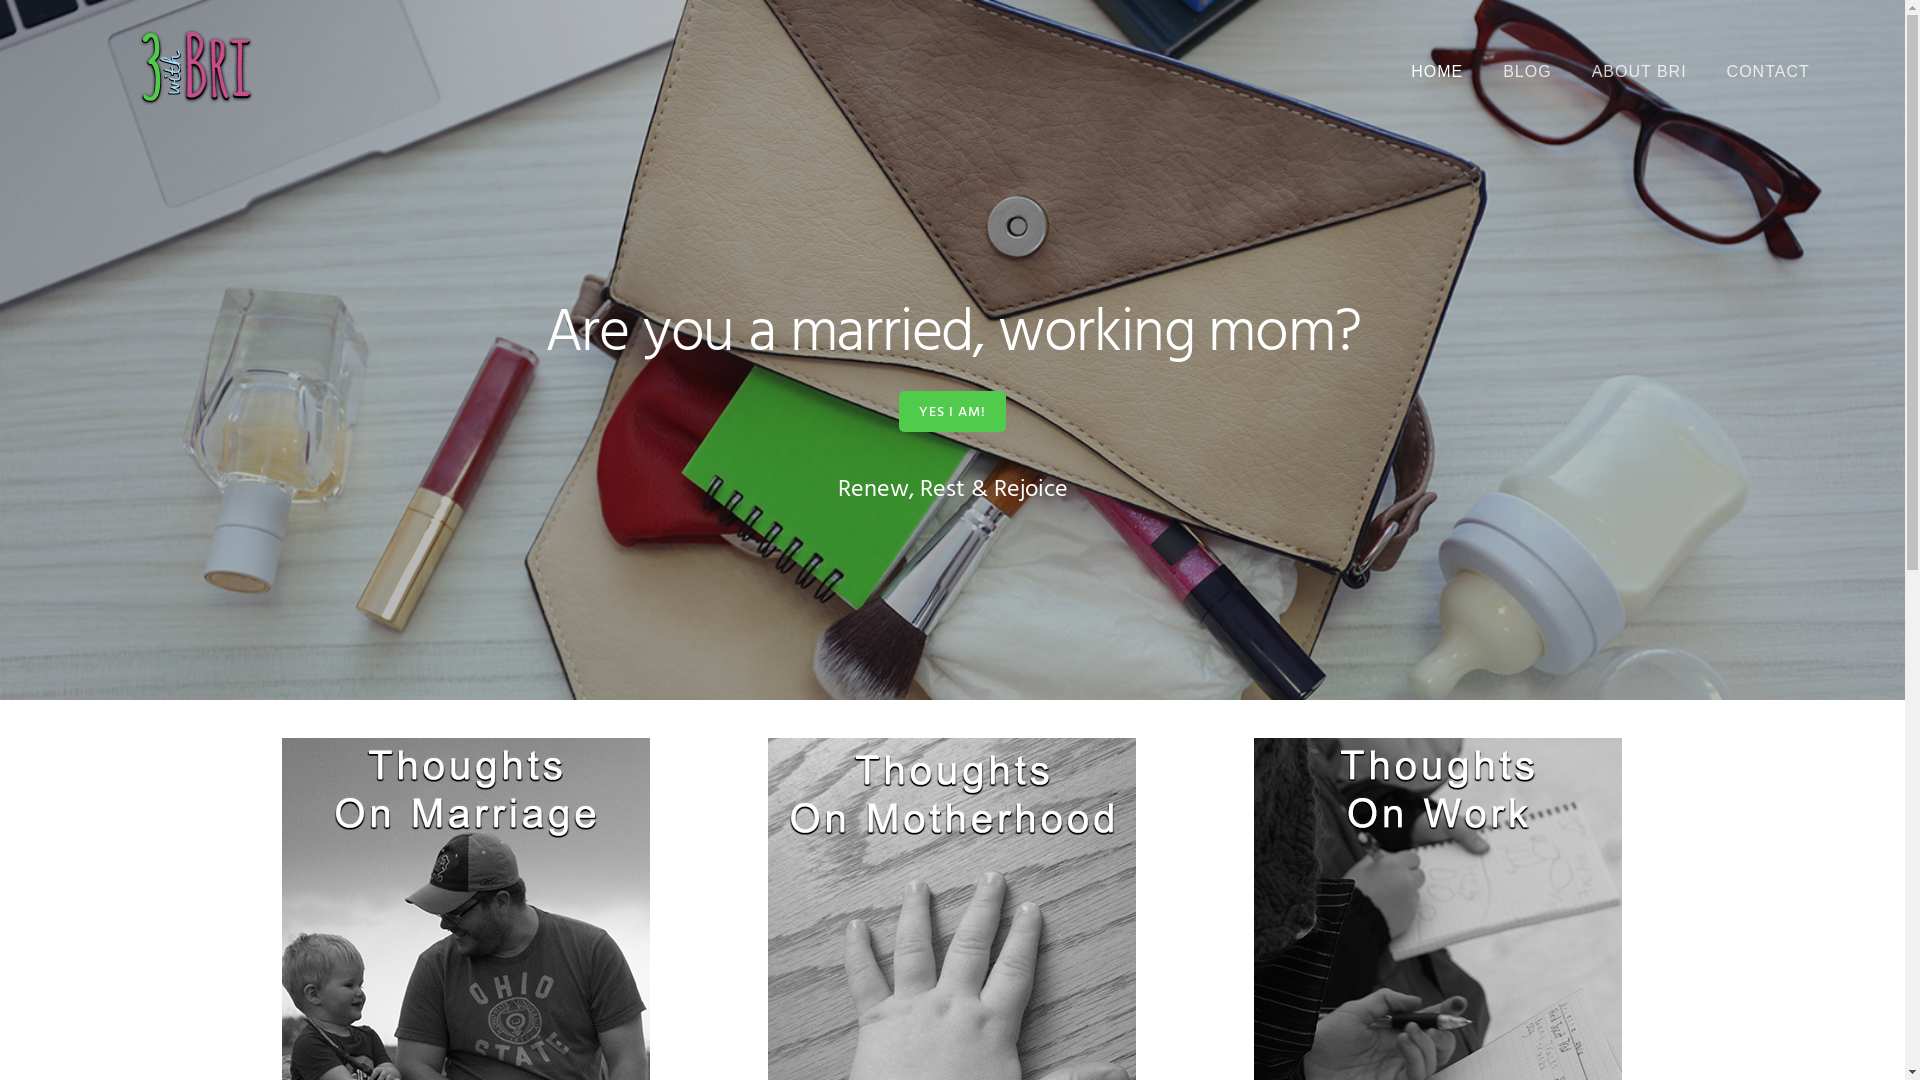 Image resolution: width=1920 pixels, height=1080 pixels. What do you see at coordinates (1640, 72) in the screenshot?
I see `ABOUT BRI` at bounding box center [1640, 72].